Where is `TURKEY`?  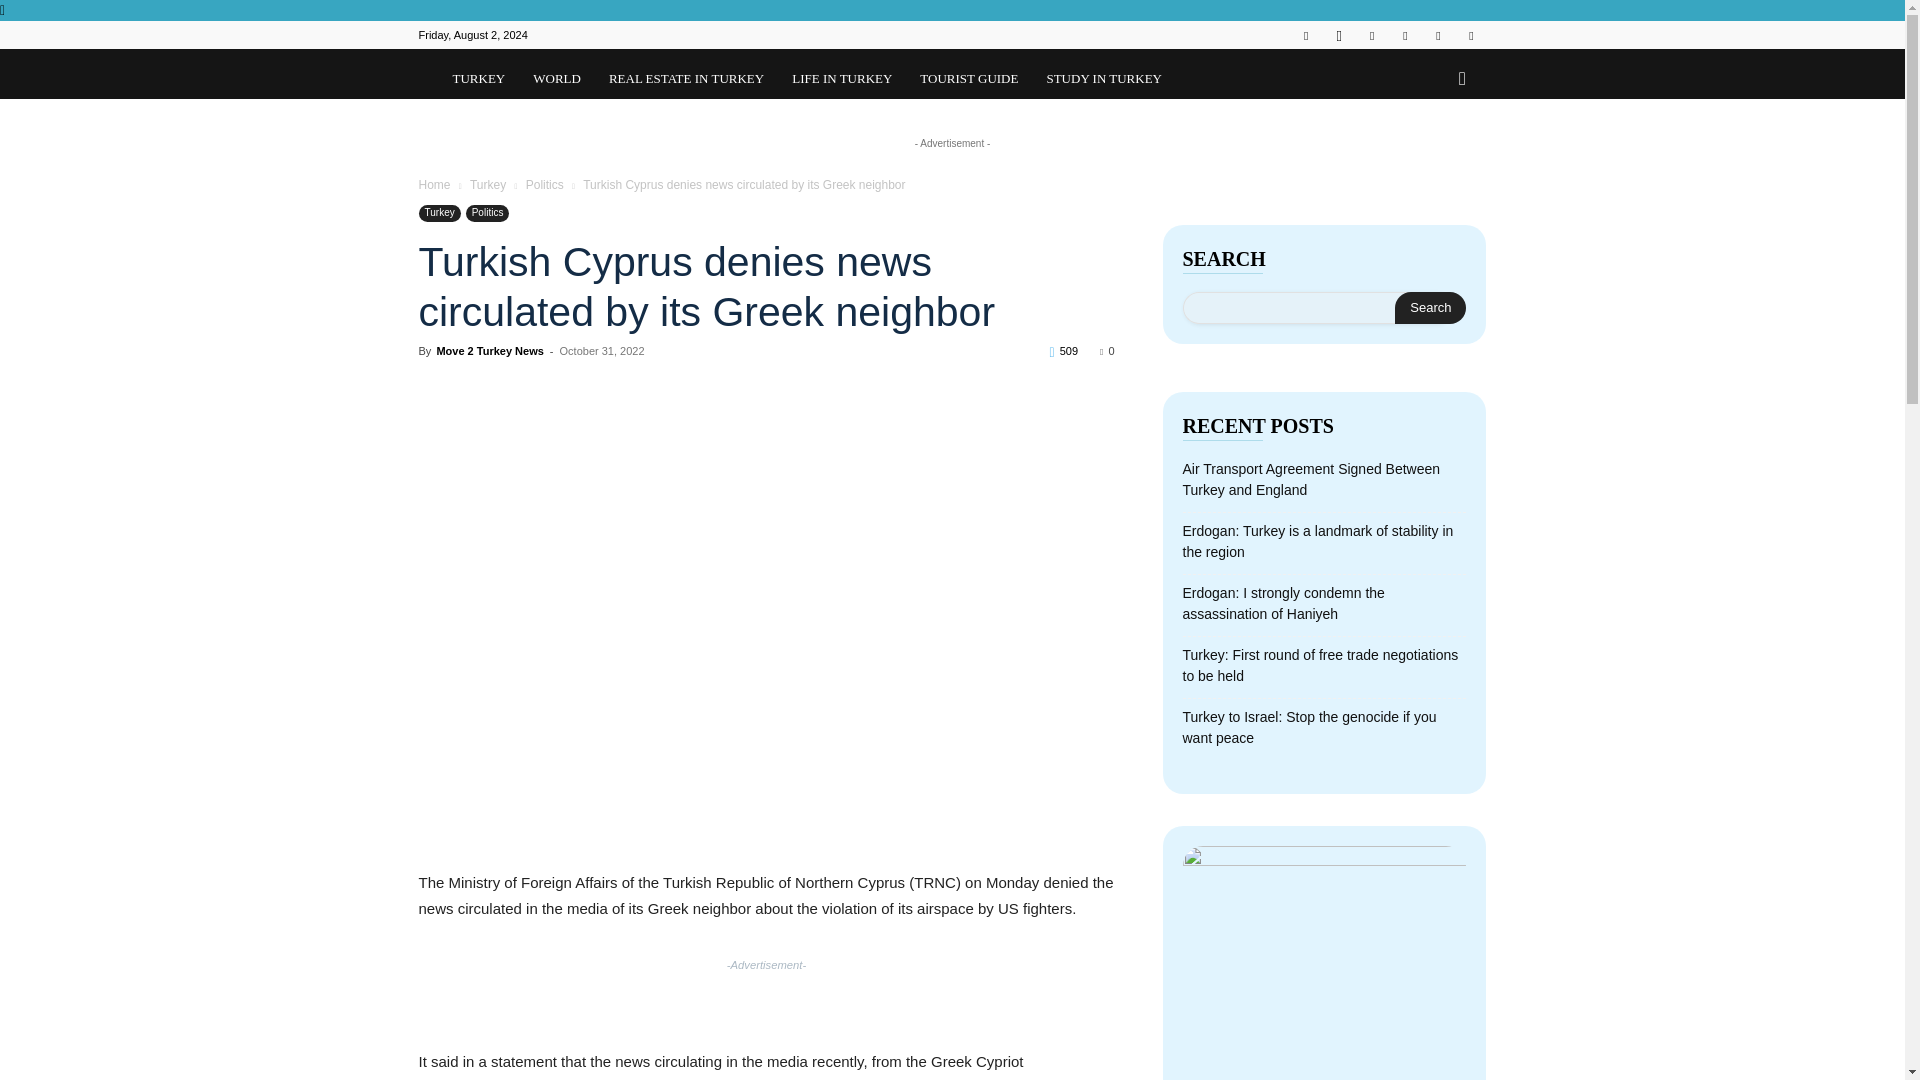
TURKEY is located at coordinates (478, 74).